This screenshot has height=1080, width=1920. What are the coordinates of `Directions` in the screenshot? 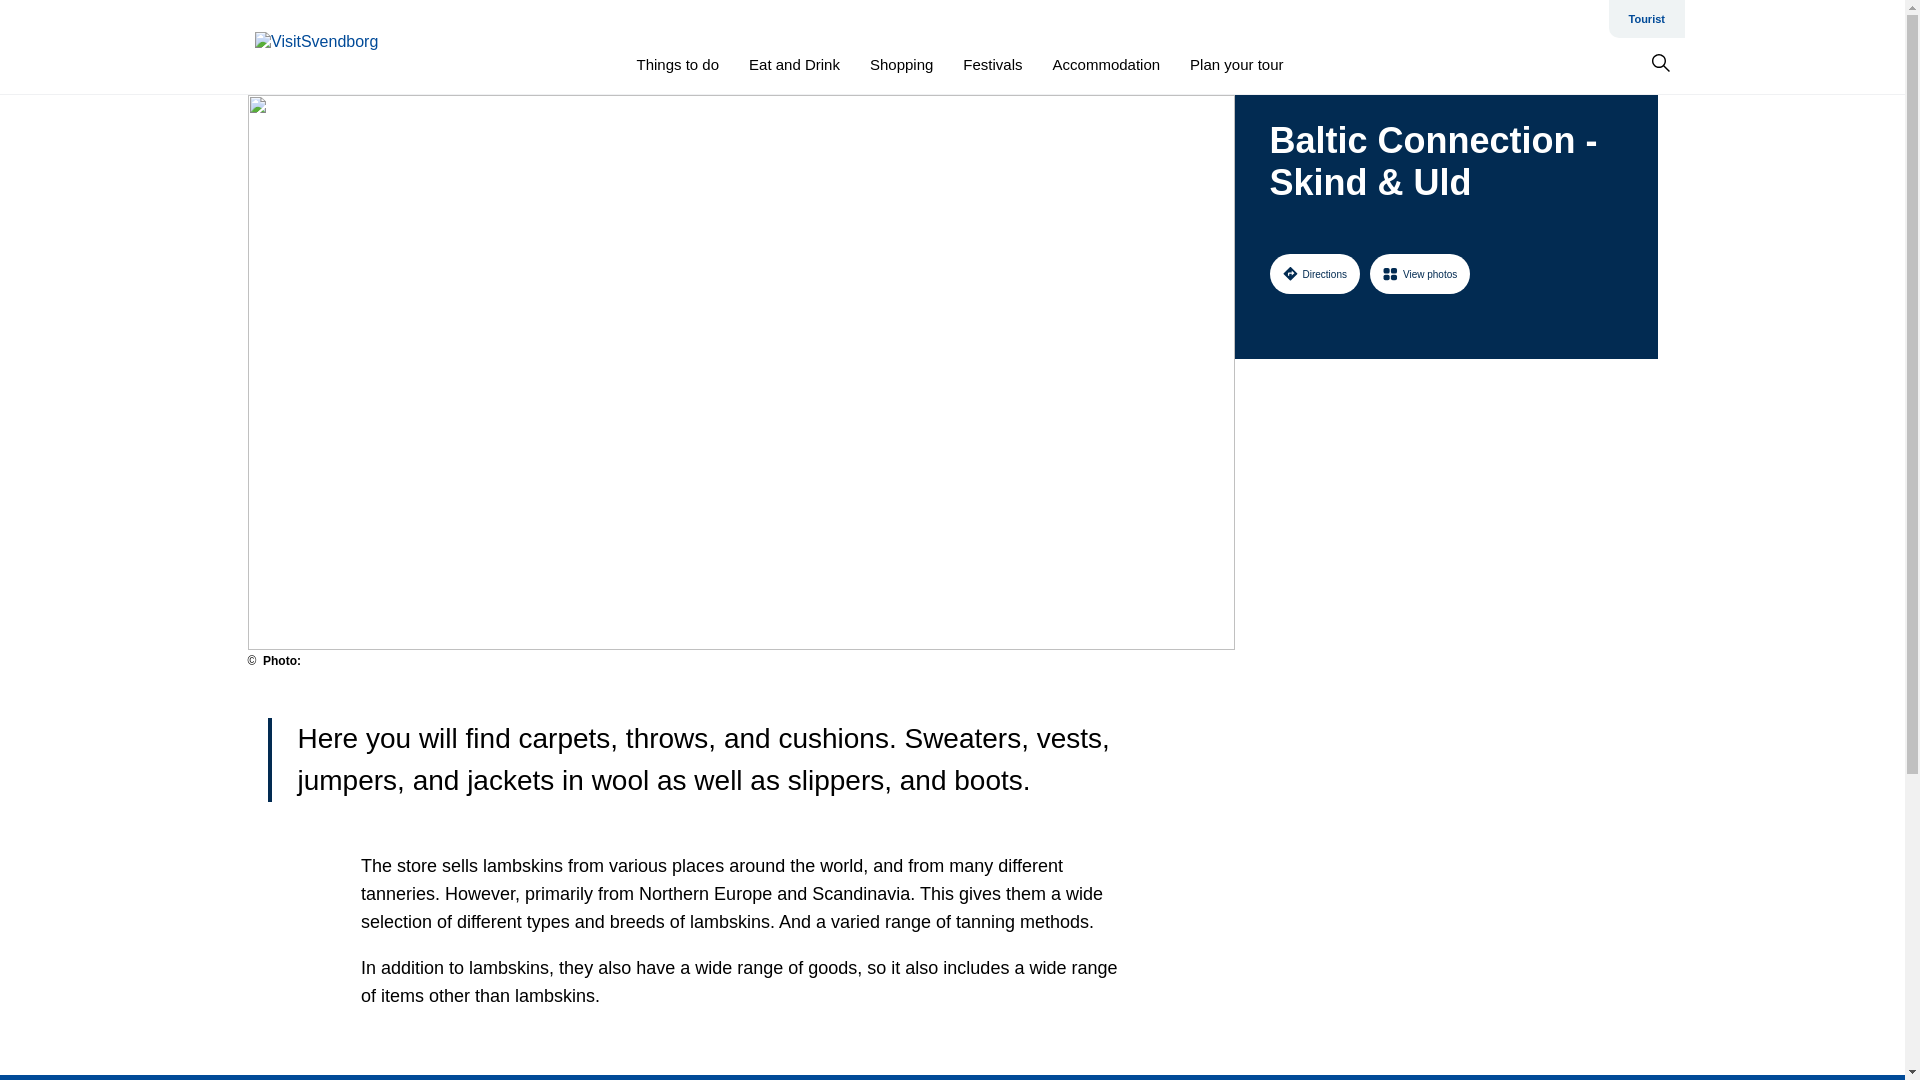 It's located at (1314, 273).